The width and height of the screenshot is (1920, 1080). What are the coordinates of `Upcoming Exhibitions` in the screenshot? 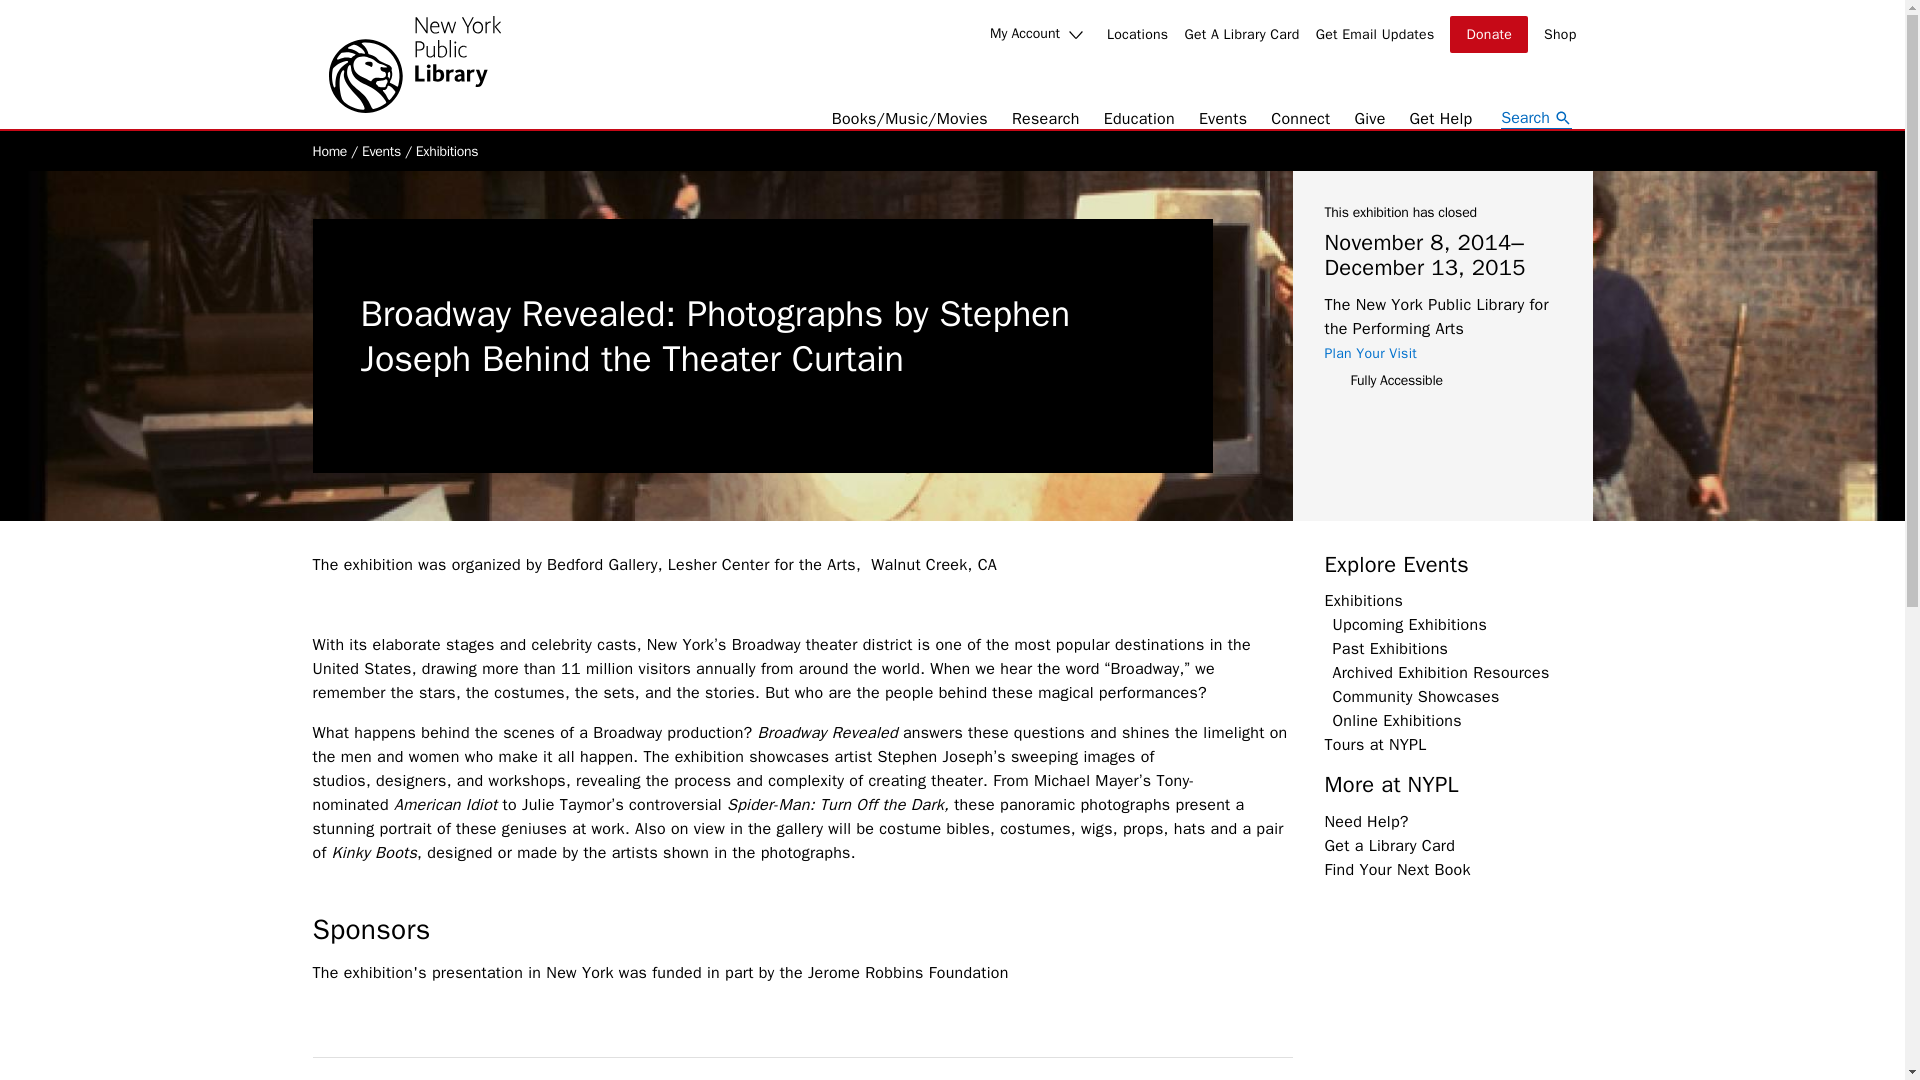 It's located at (1409, 624).